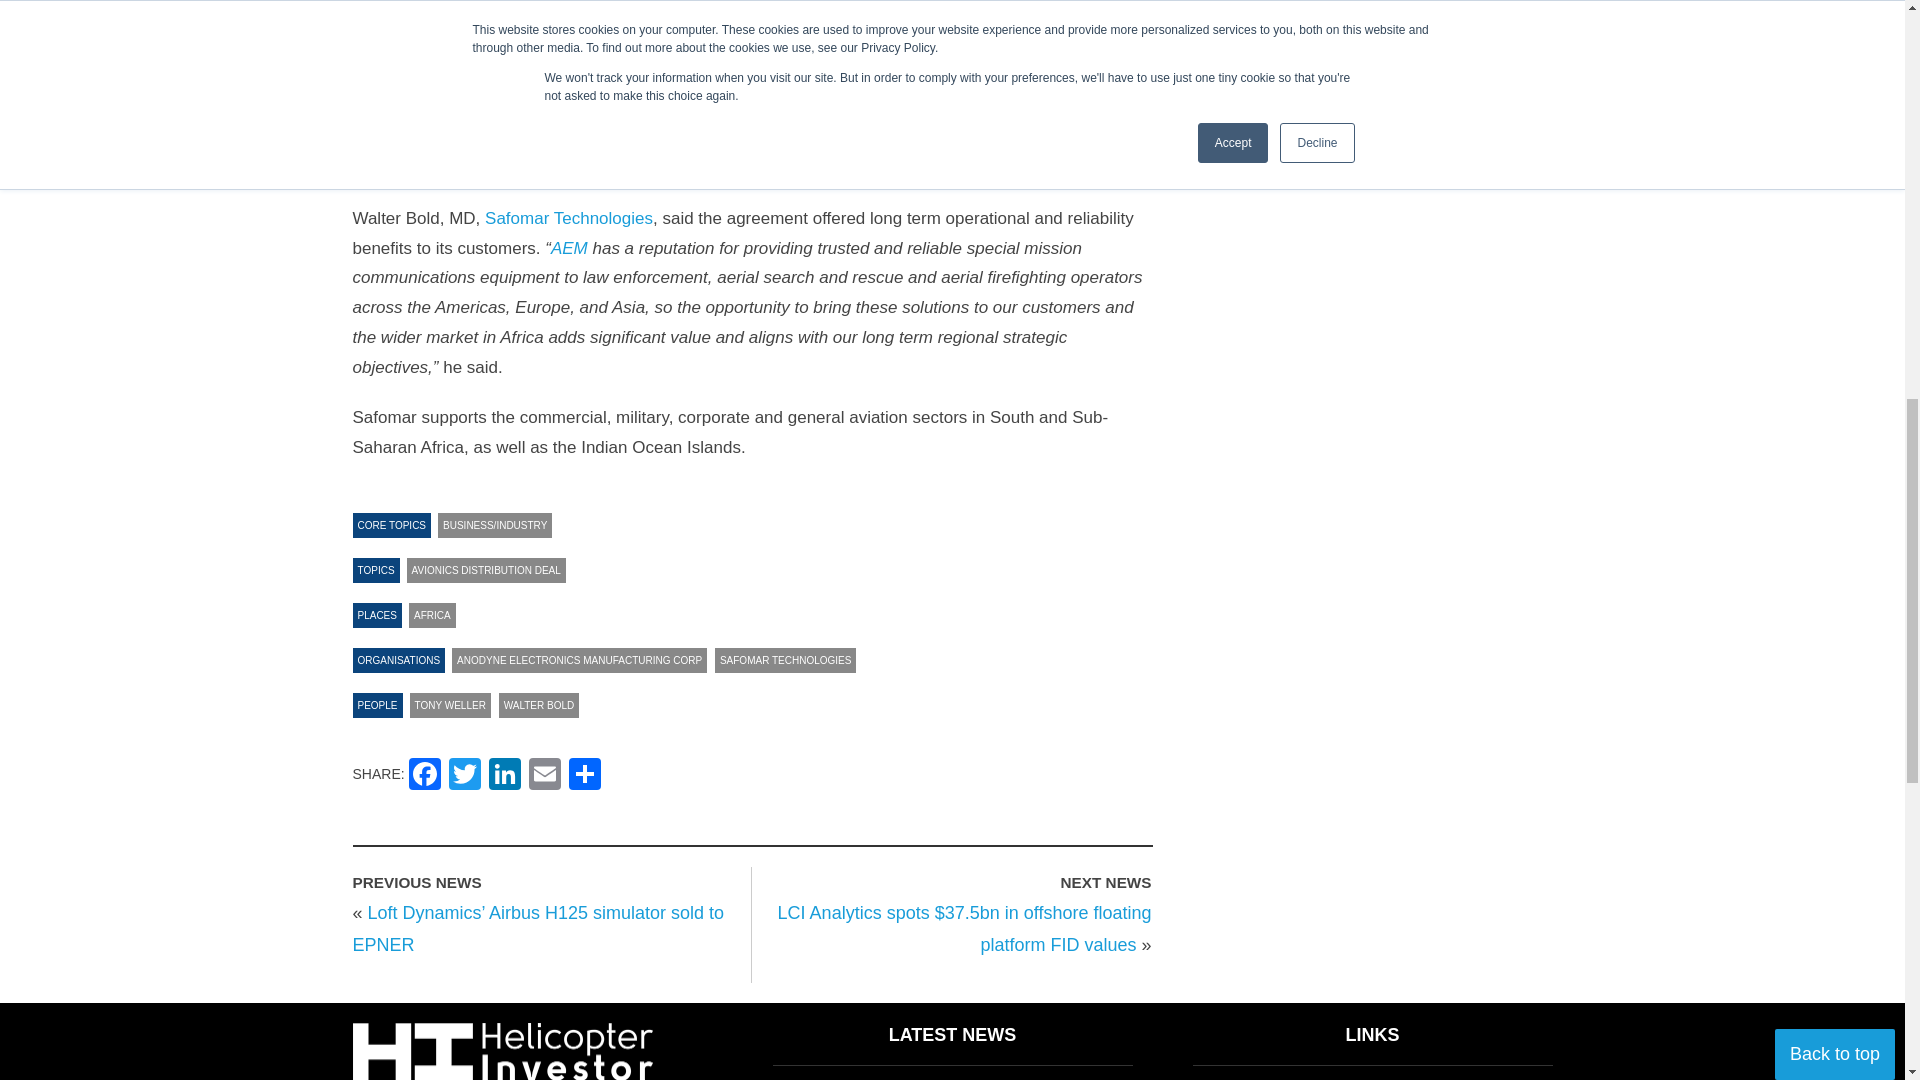 The height and width of the screenshot is (1080, 1920). I want to click on Email, so click(544, 776).